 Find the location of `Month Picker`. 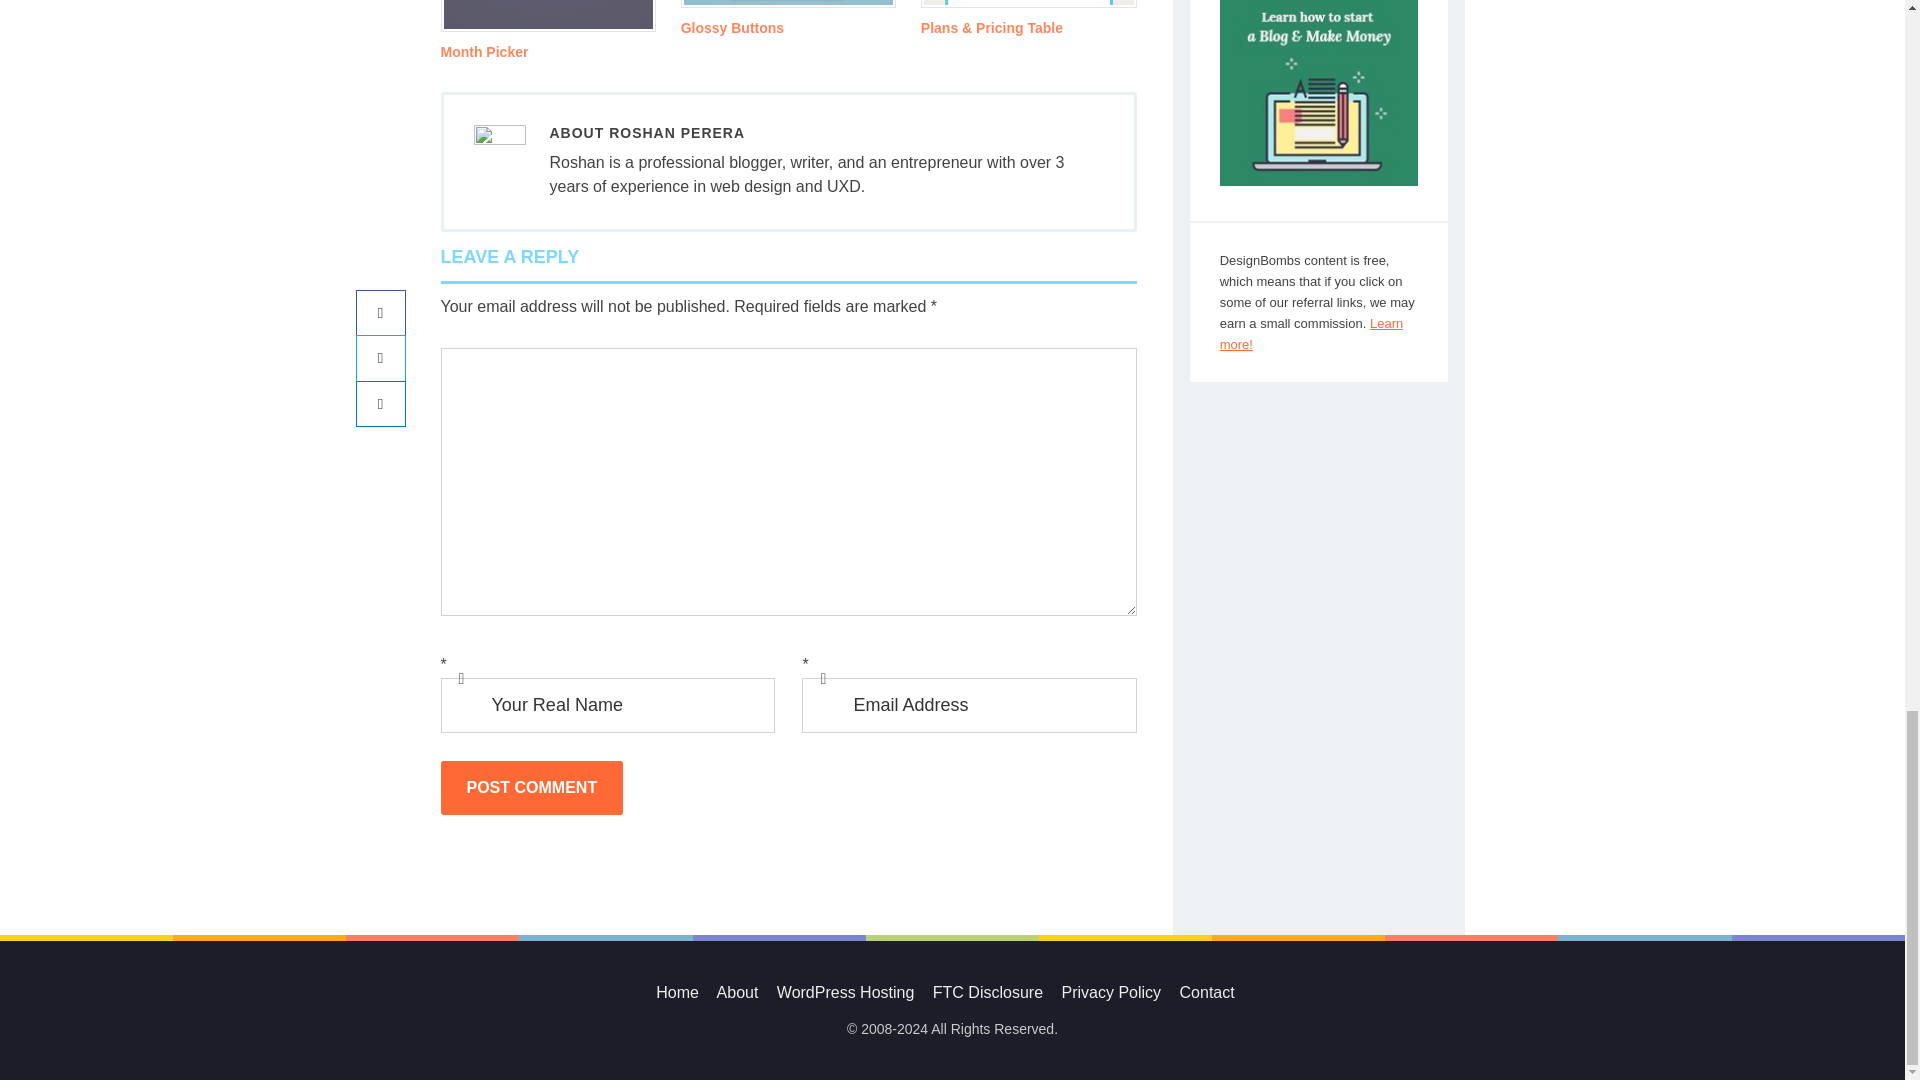

Month Picker is located at coordinates (484, 52).